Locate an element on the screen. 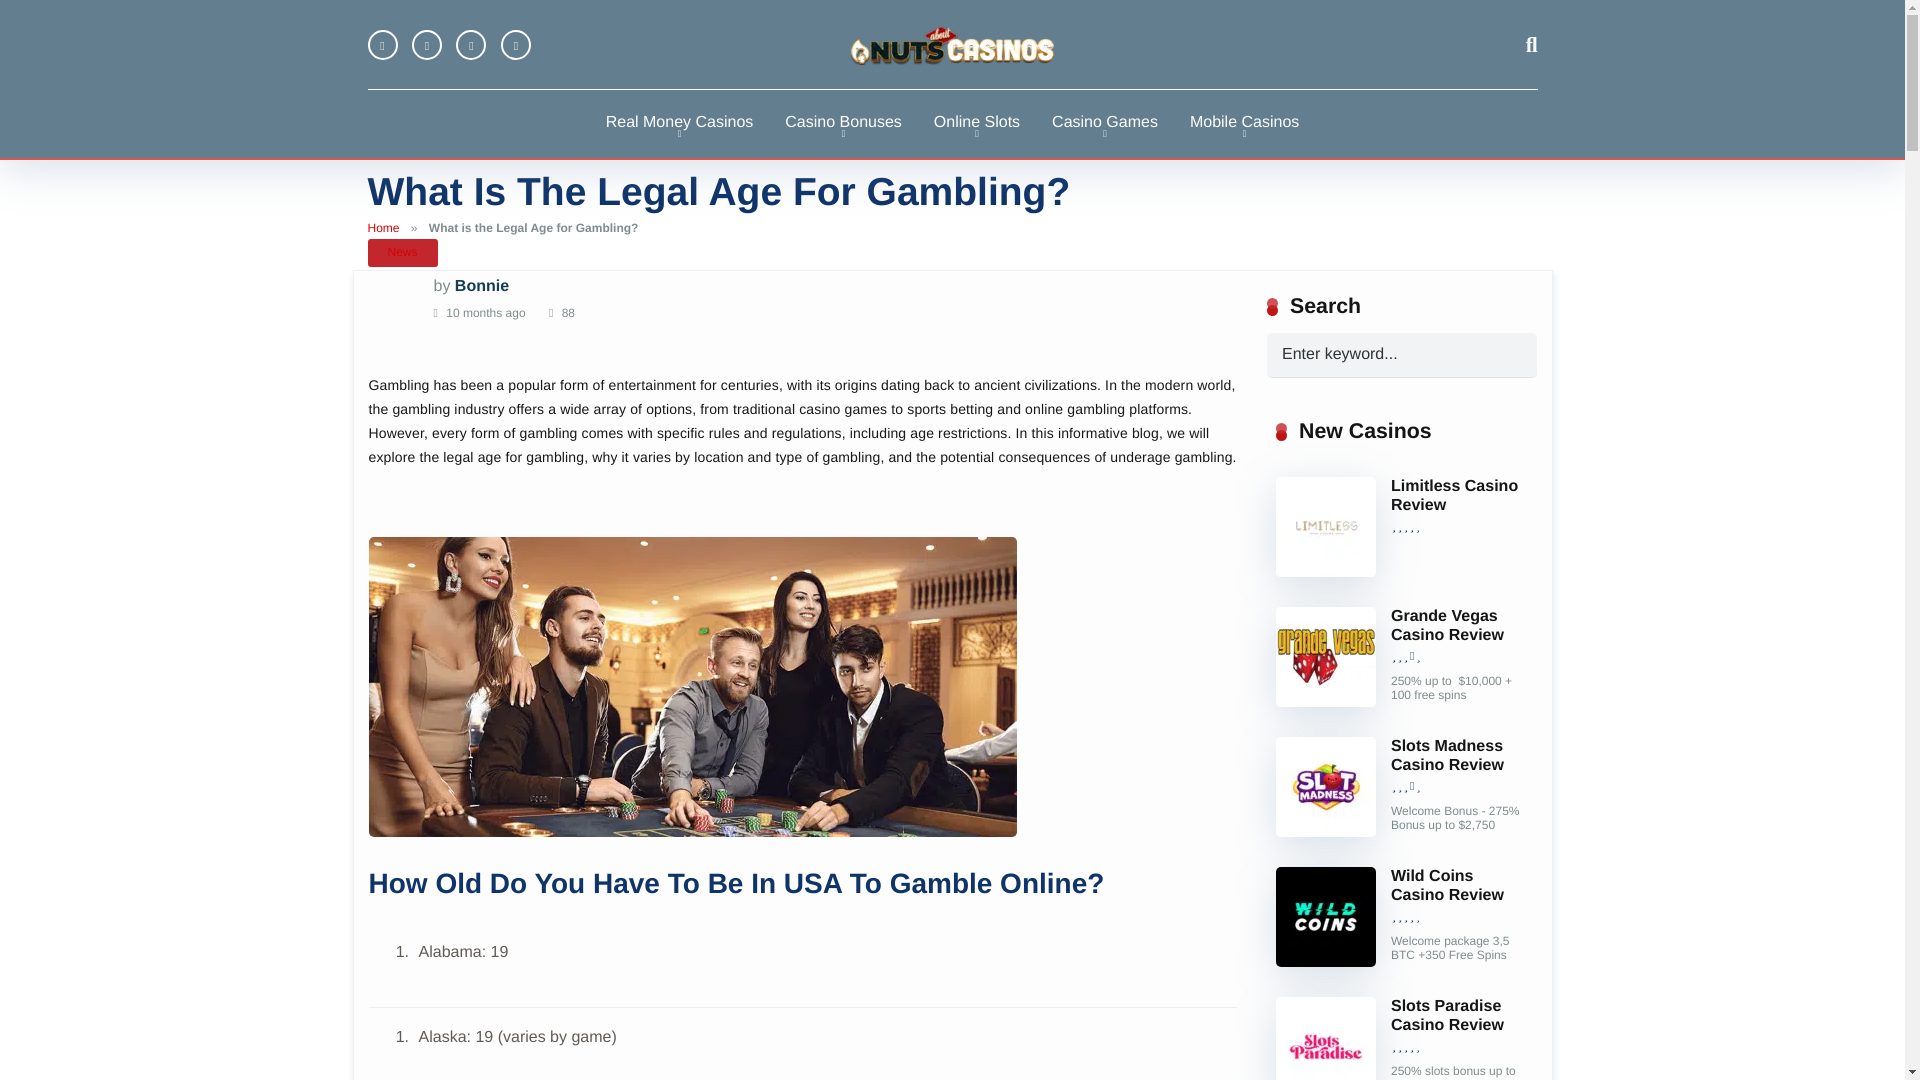  Limitless Casino Review is located at coordinates (1454, 496).